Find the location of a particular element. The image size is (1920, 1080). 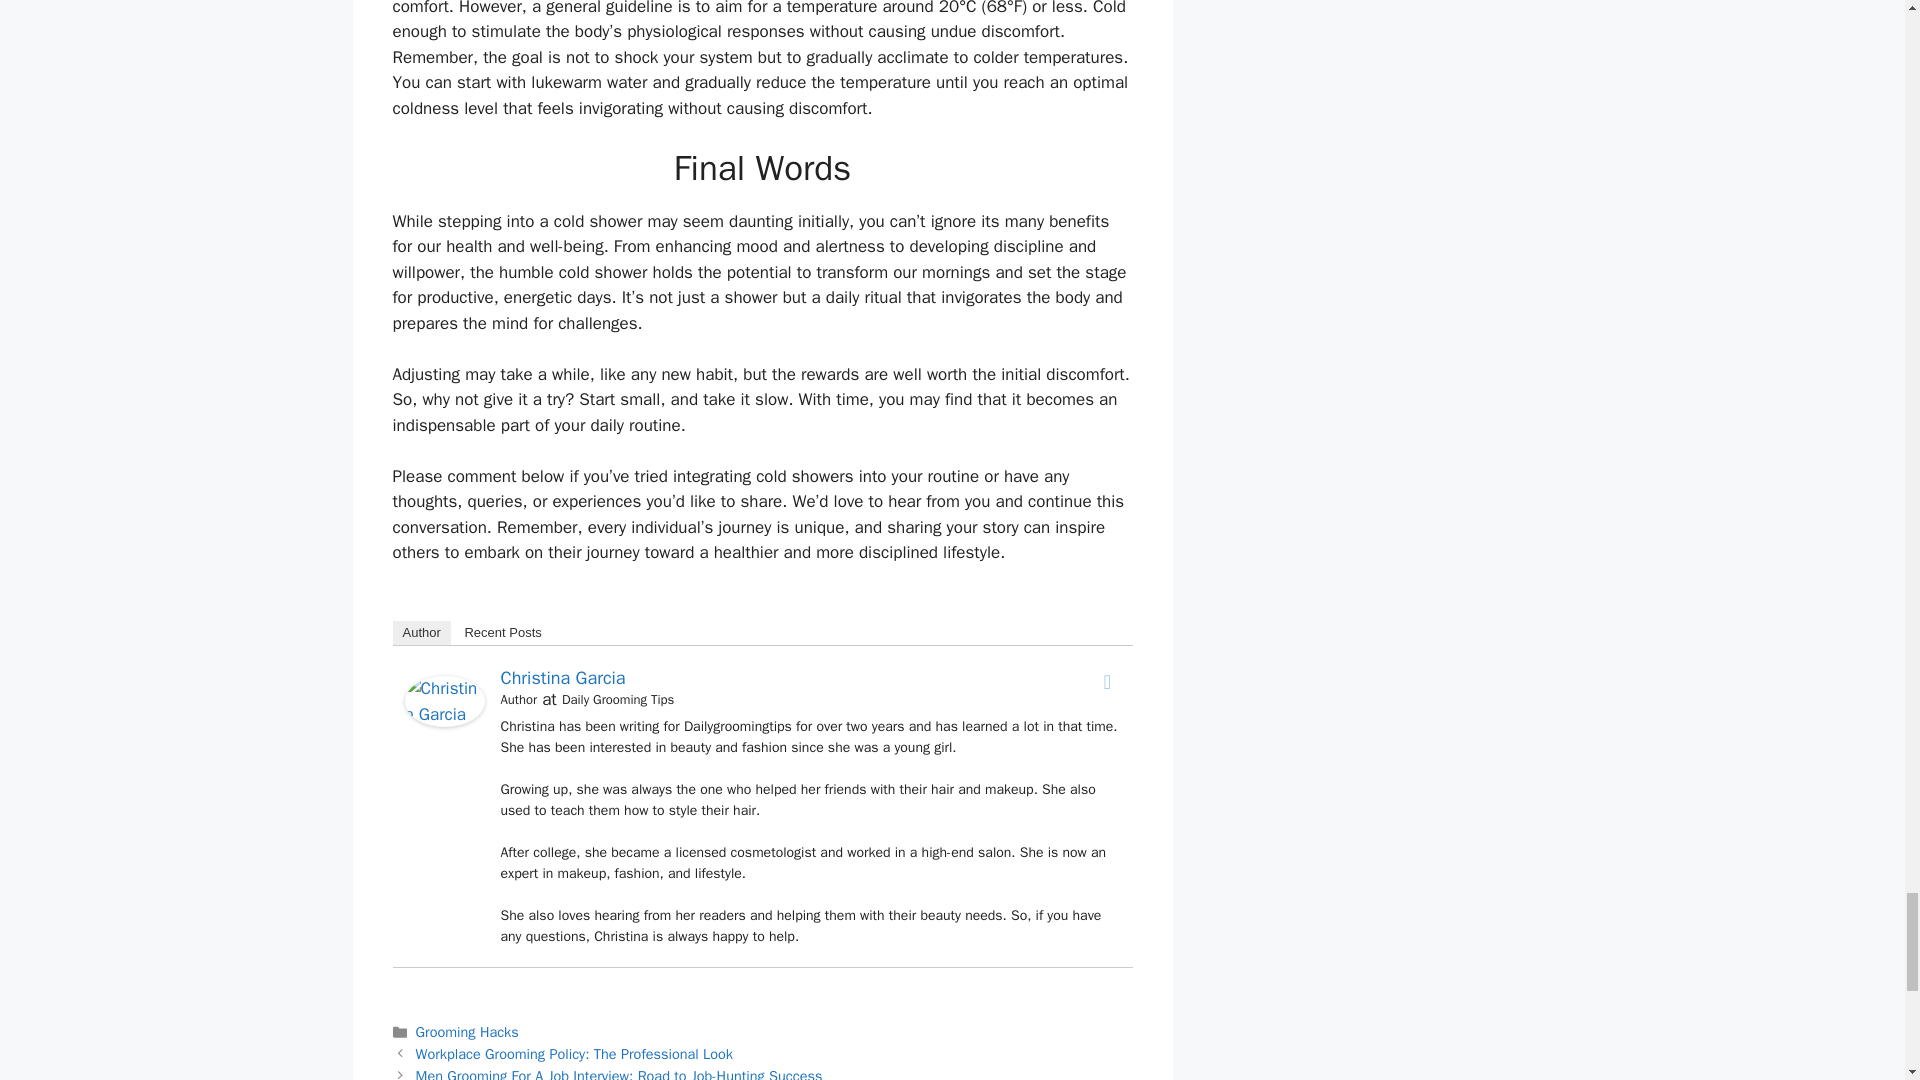

Workplace Grooming Policy: The Professional Look is located at coordinates (574, 1054).